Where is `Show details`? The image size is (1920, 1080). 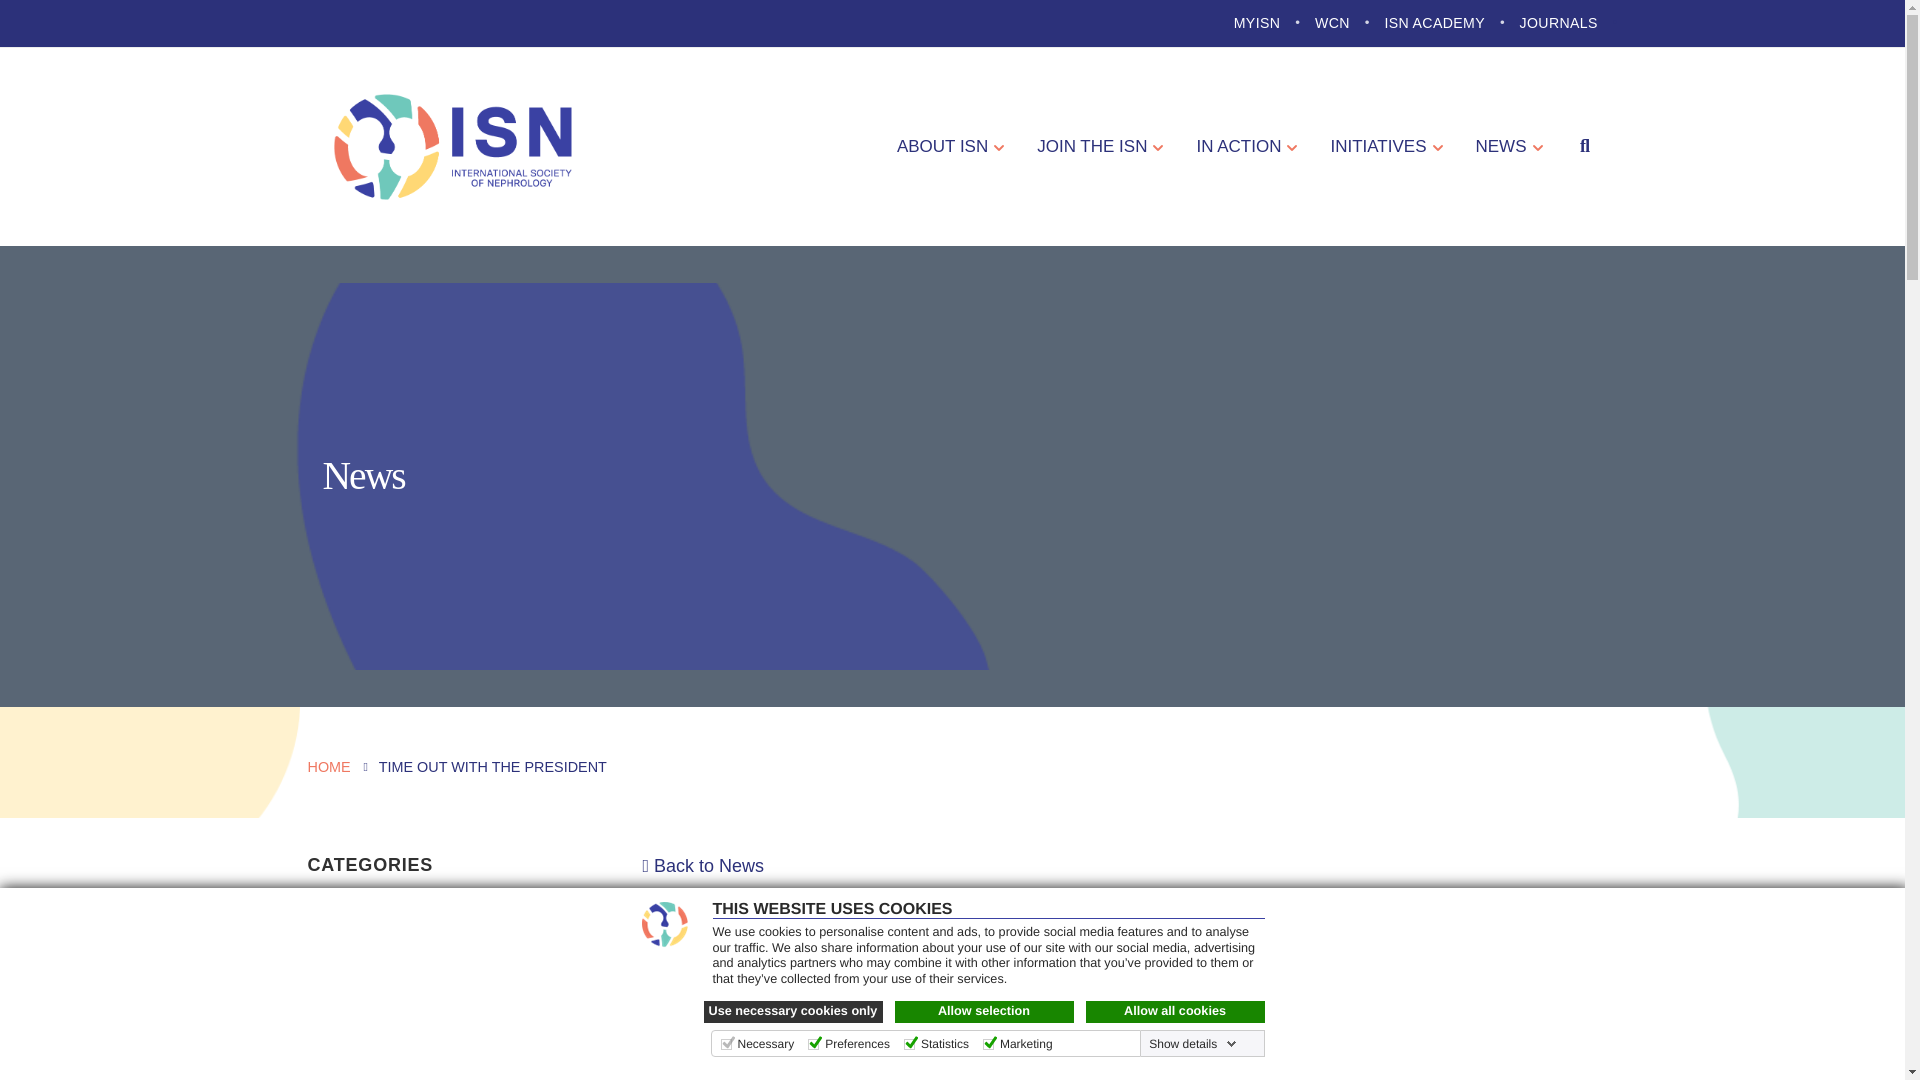
Show details is located at coordinates (1192, 1043).